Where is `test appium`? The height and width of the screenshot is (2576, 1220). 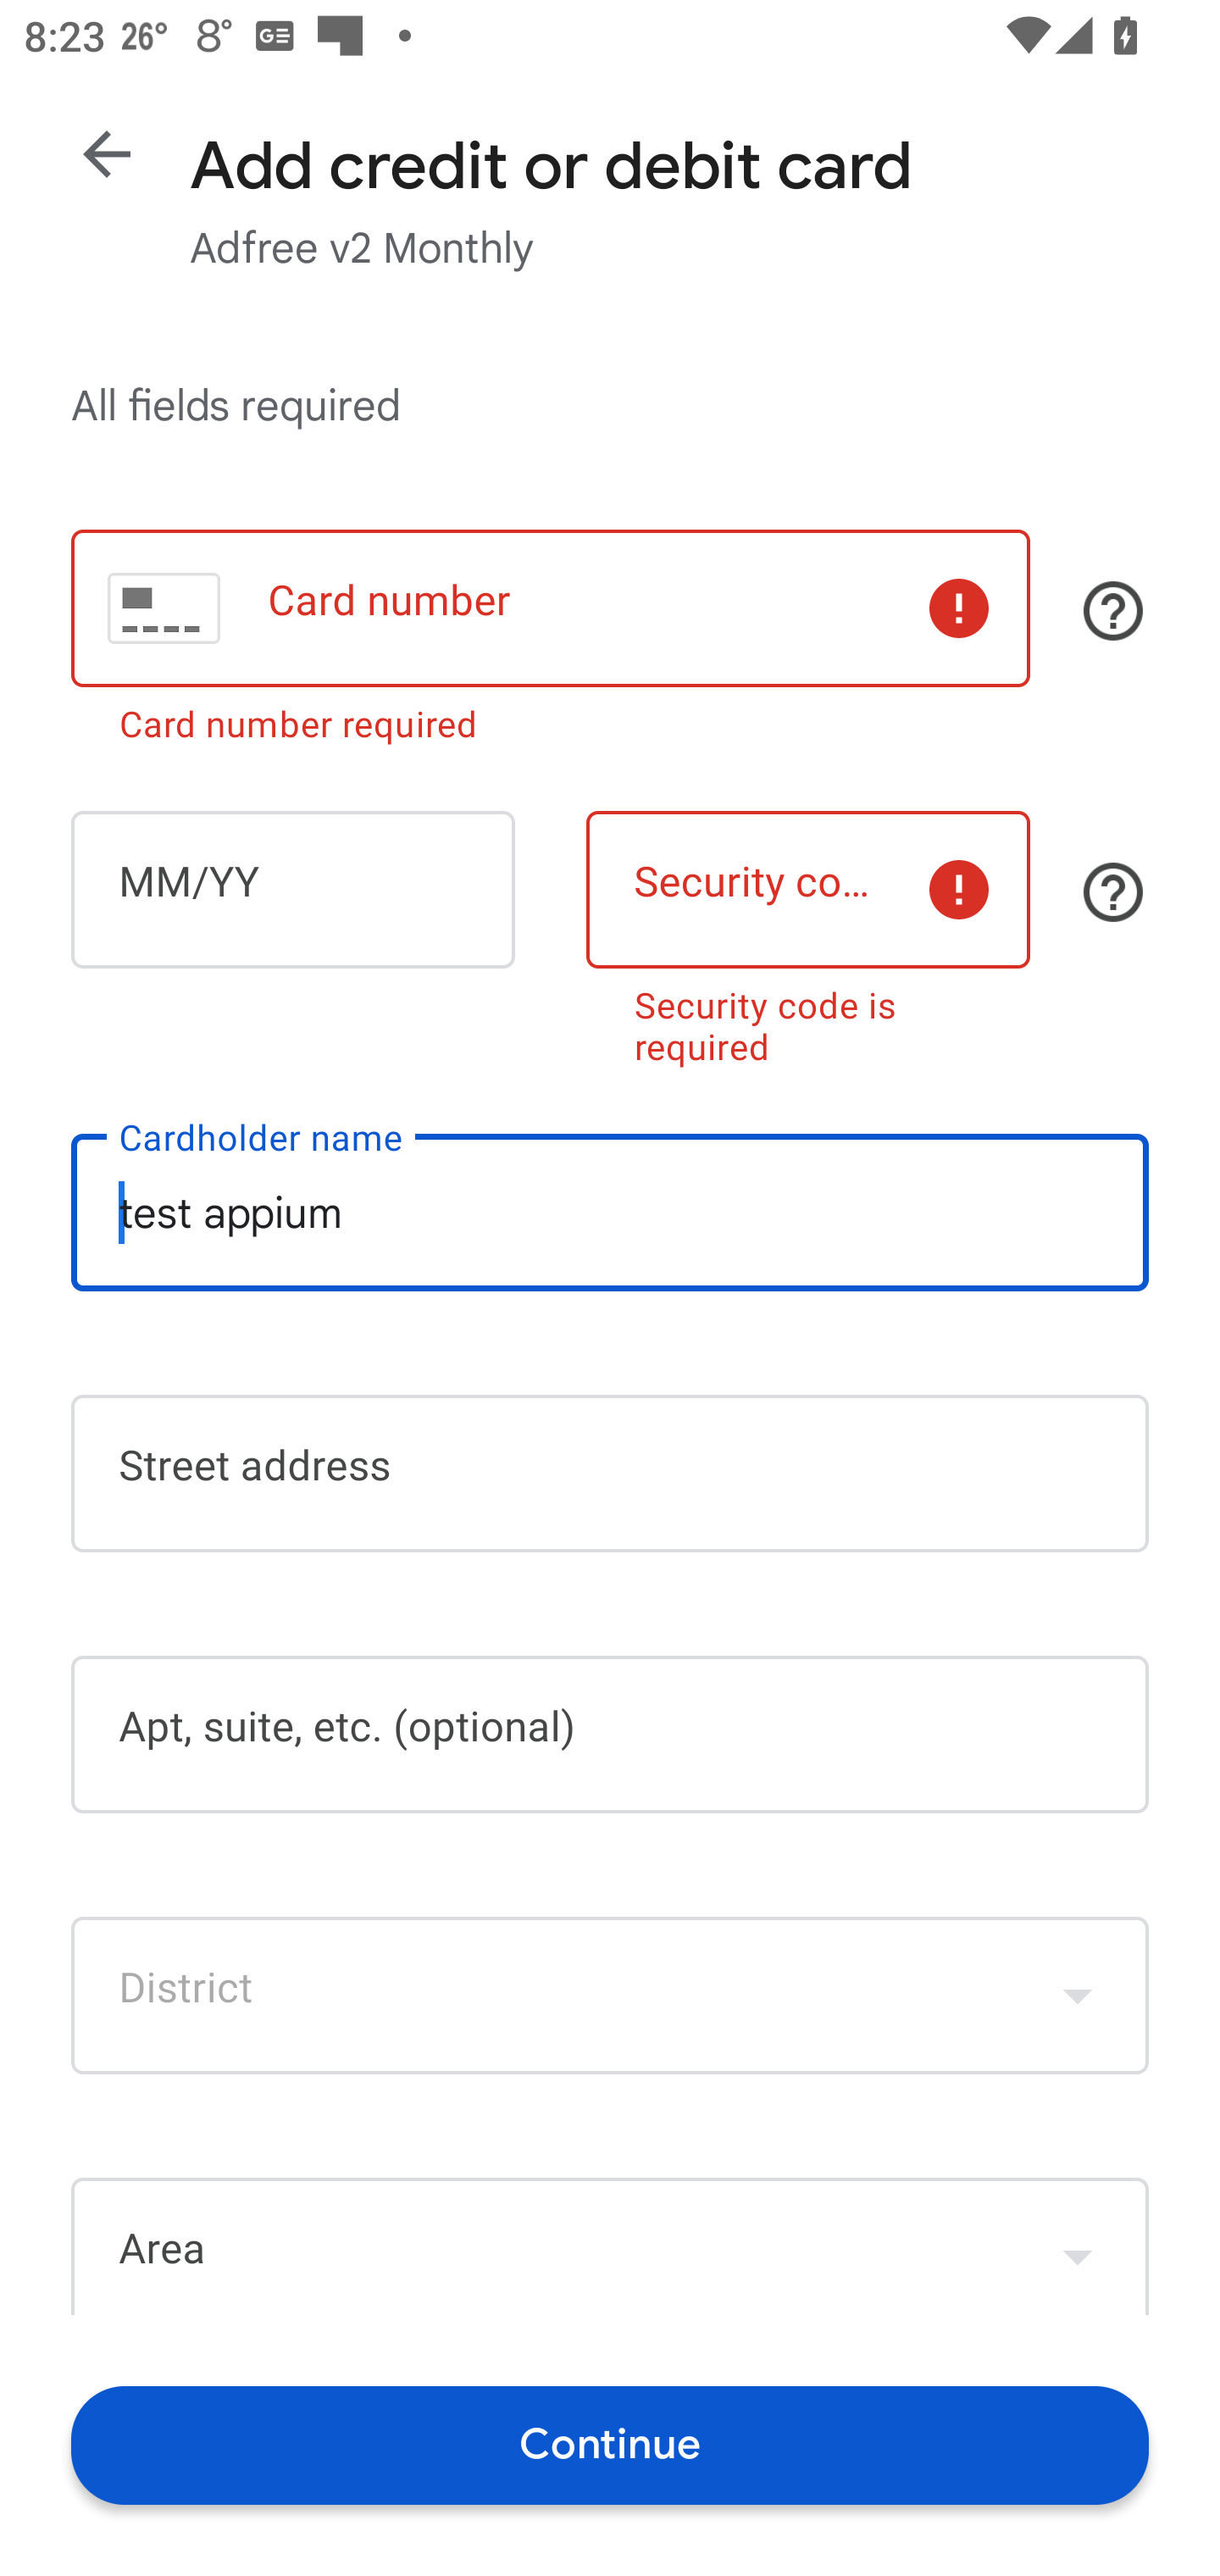
test appium is located at coordinates (610, 1212).